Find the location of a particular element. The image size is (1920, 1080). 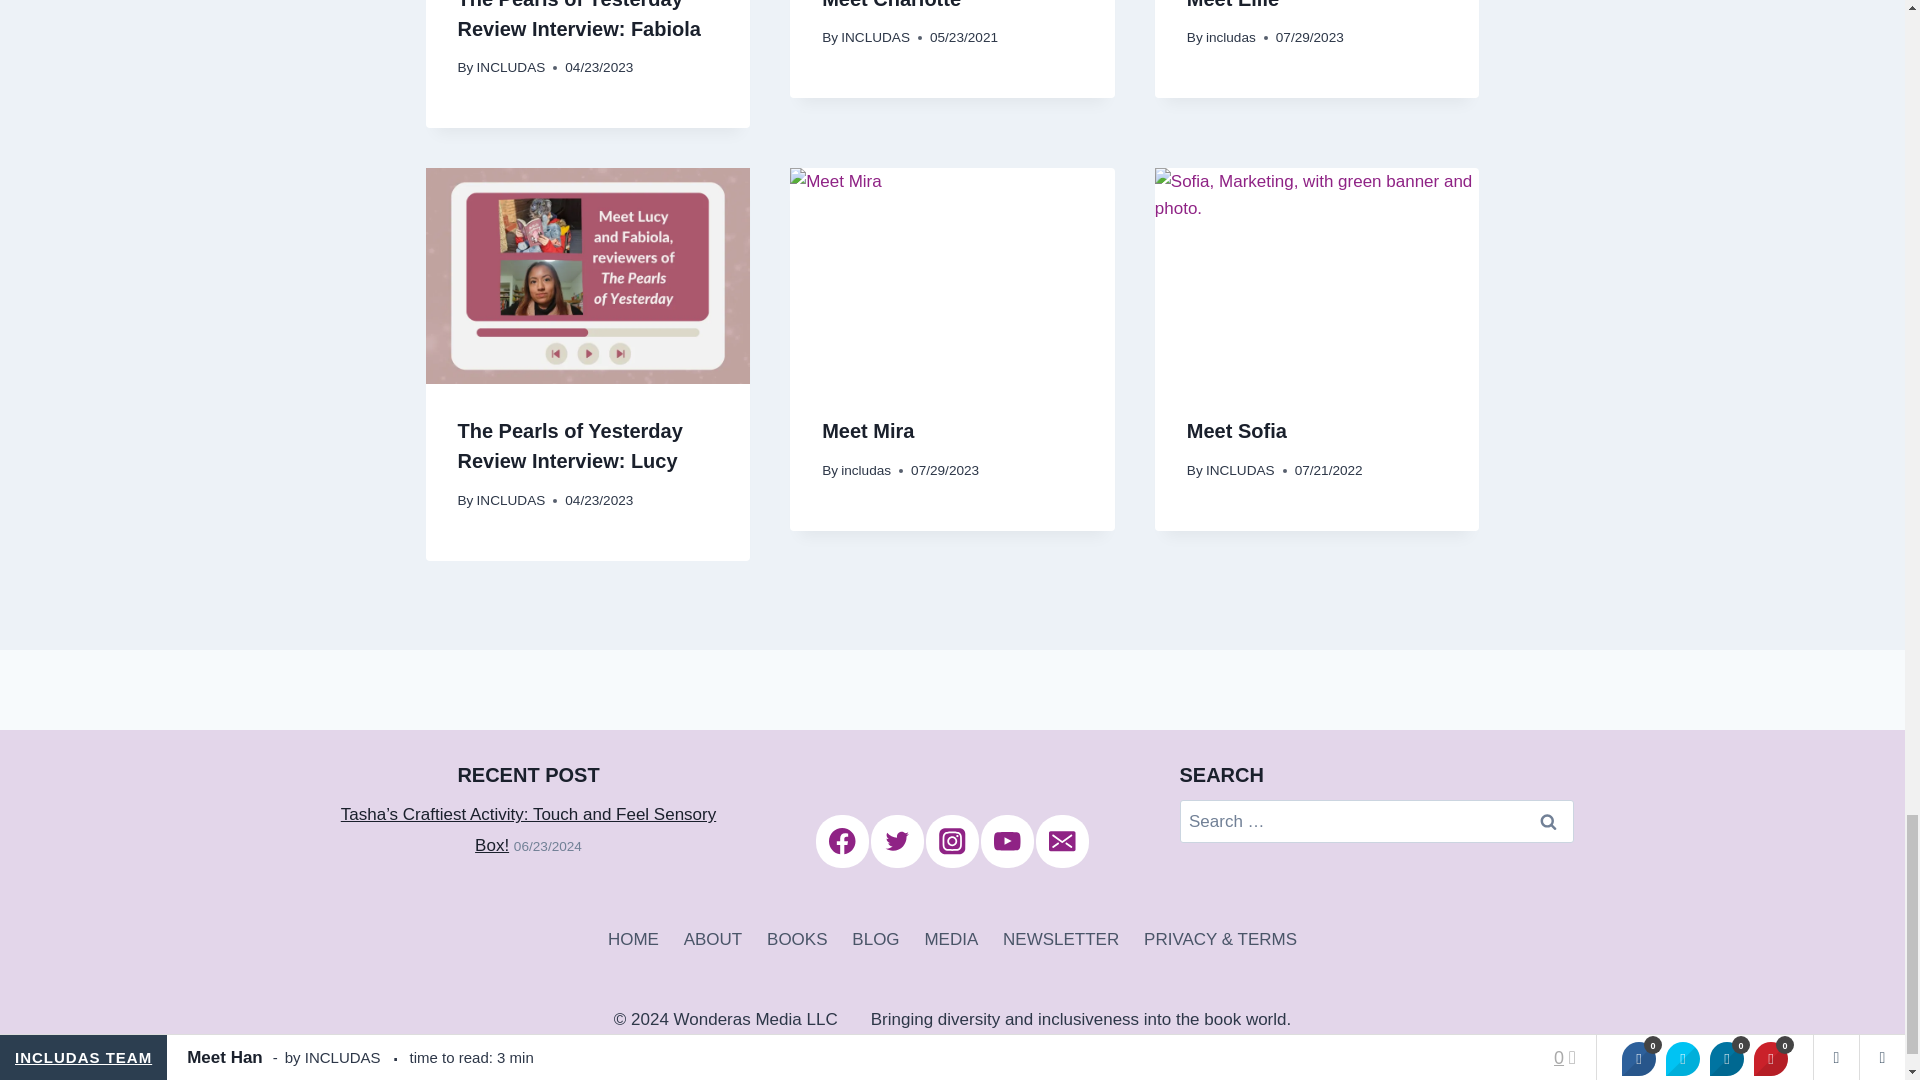

The Pearls of Yesterday Review Interview: Fabiola is located at coordinates (579, 20).